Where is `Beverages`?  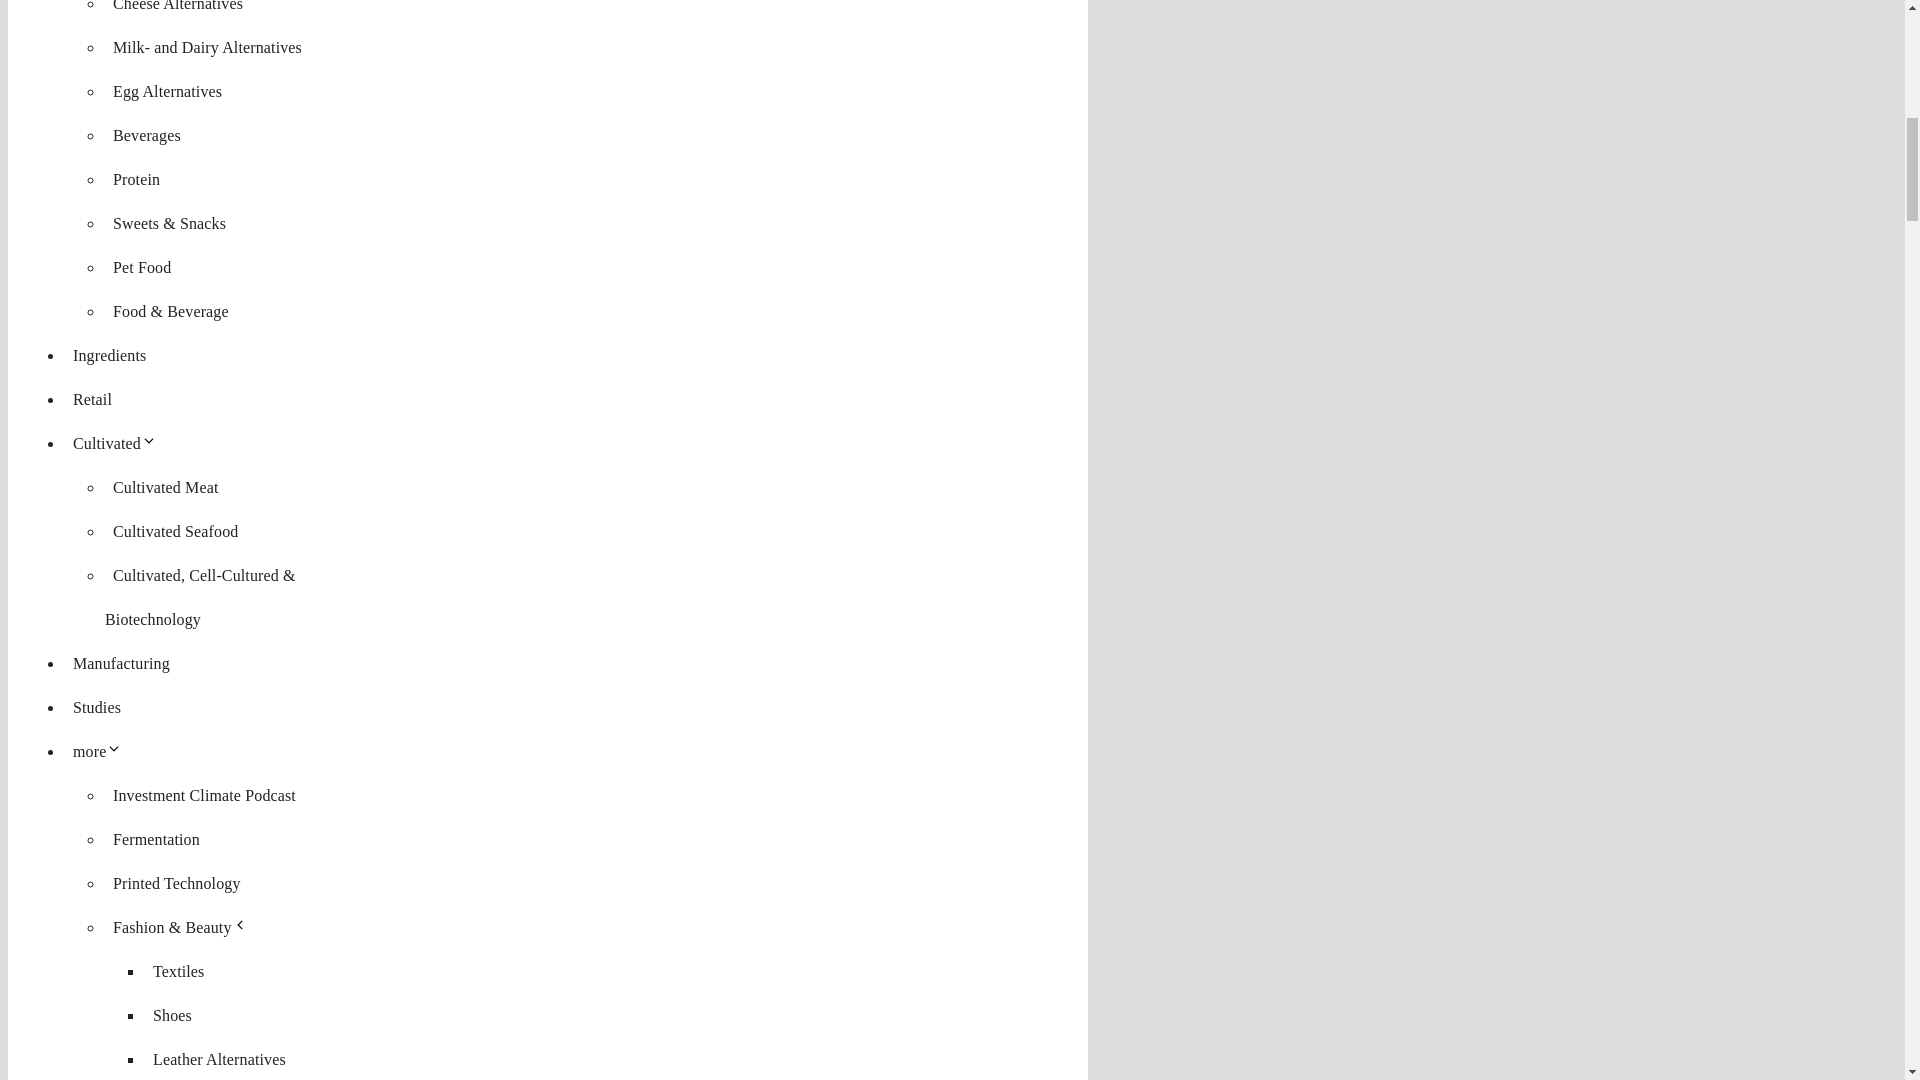 Beverages is located at coordinates (146, 135).